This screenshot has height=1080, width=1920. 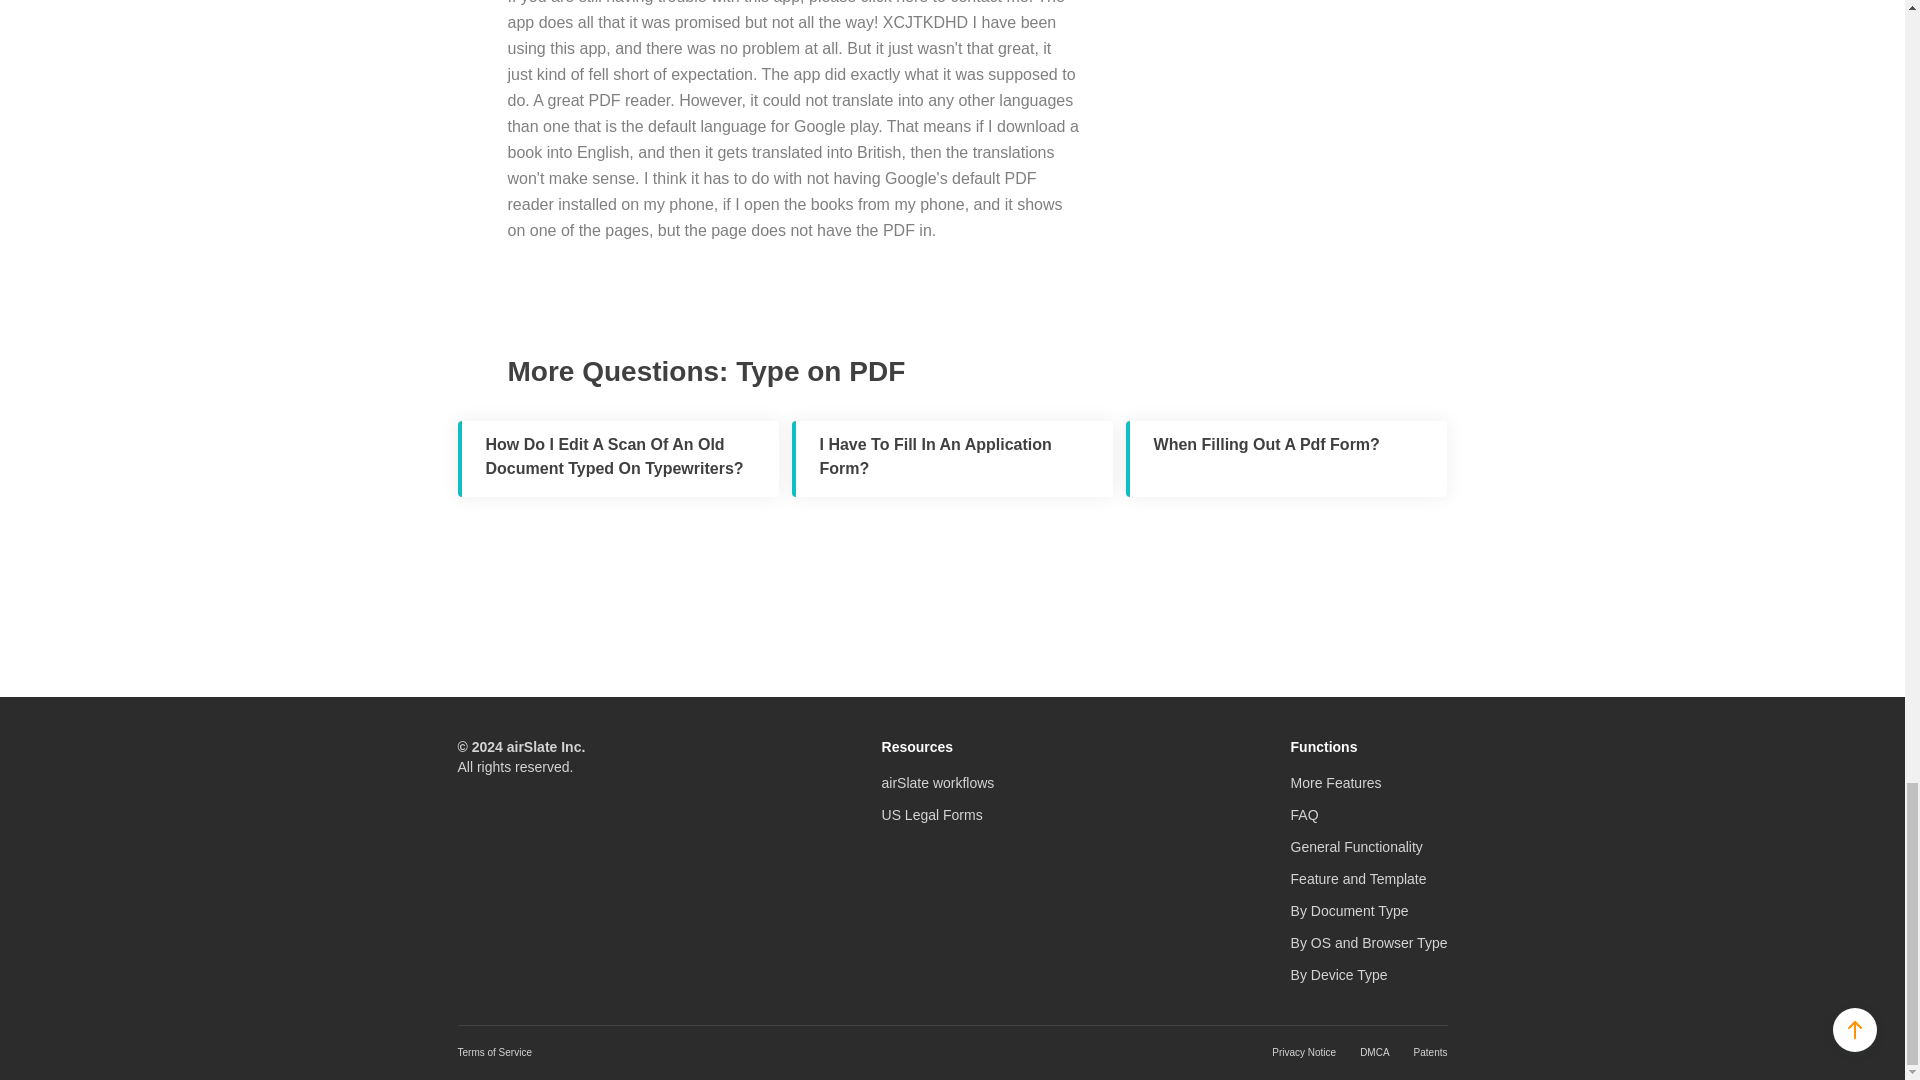 I want to click on By Device Type, so click(x=1339, y=974).